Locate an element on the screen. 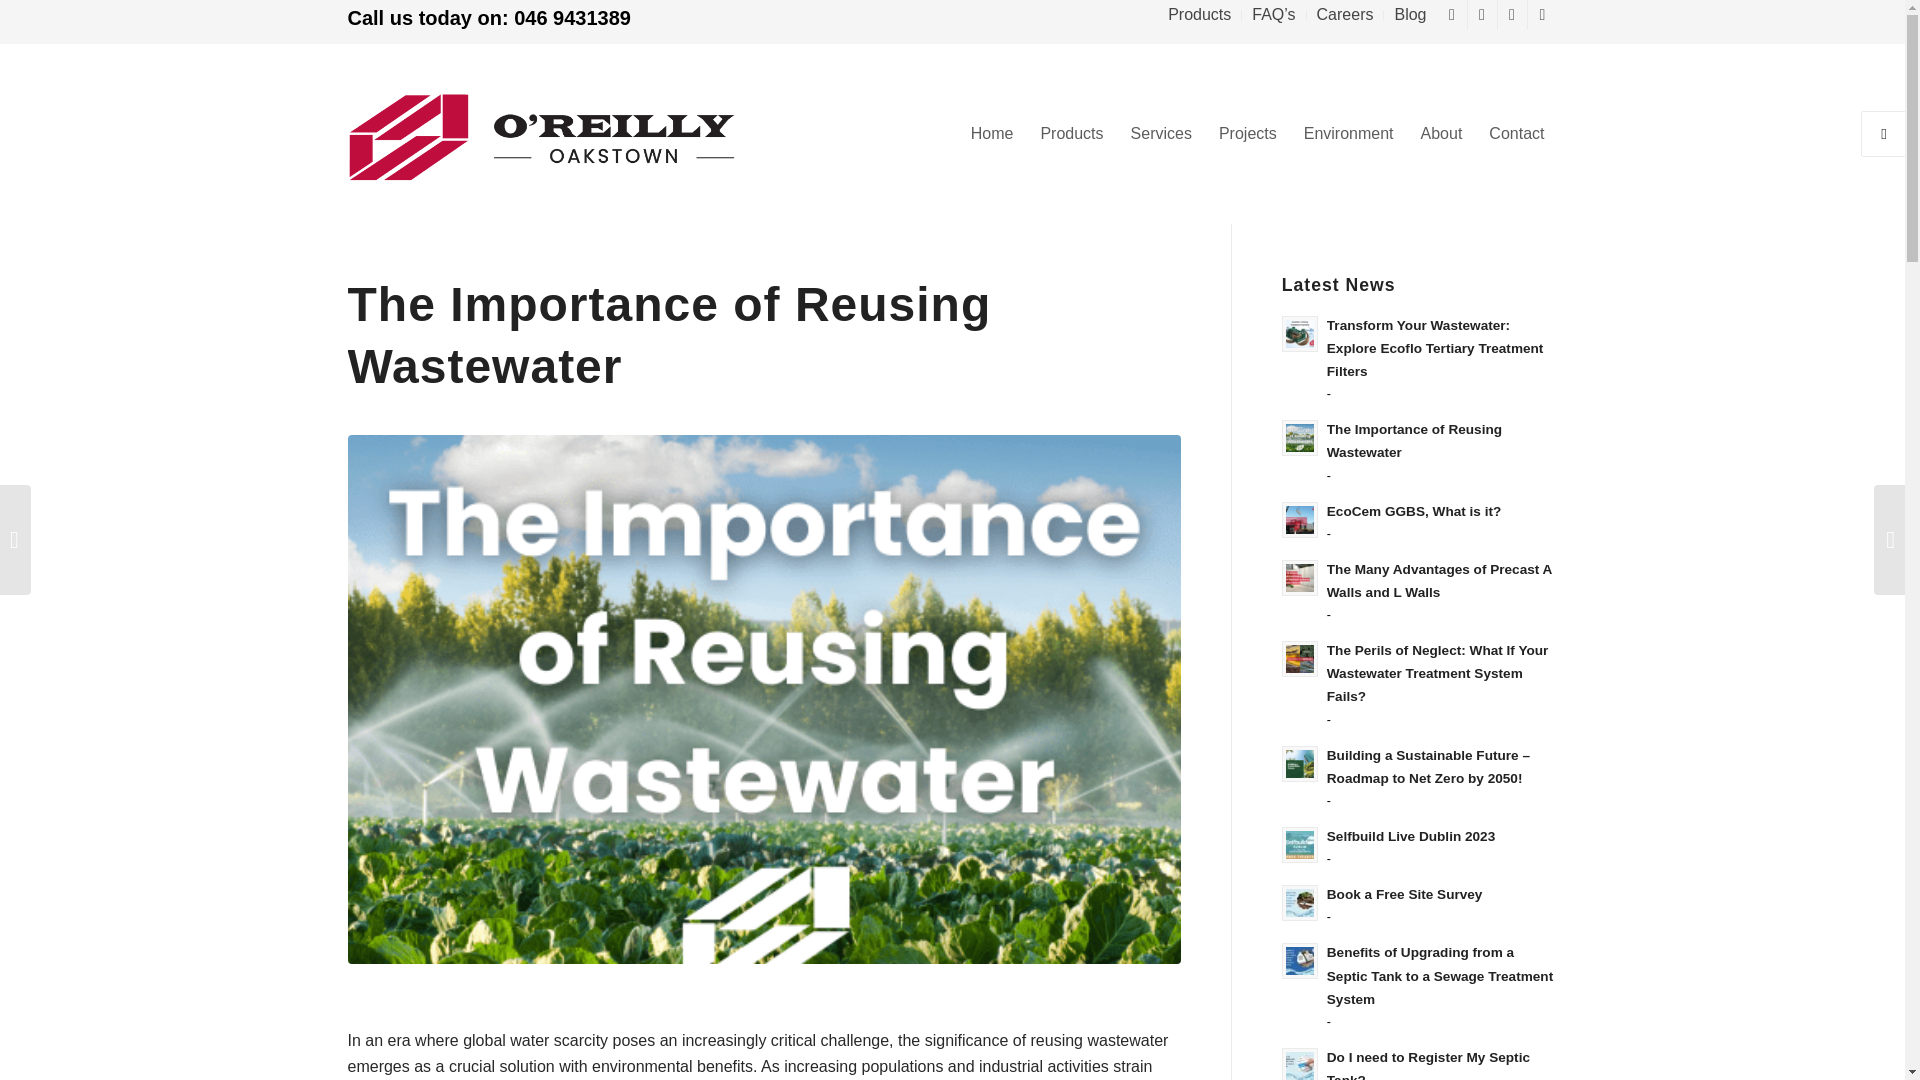 The height and width of the screenshot is (1080, 1920). oreilly-oakstown-logo is located at coordinates (586, 136).